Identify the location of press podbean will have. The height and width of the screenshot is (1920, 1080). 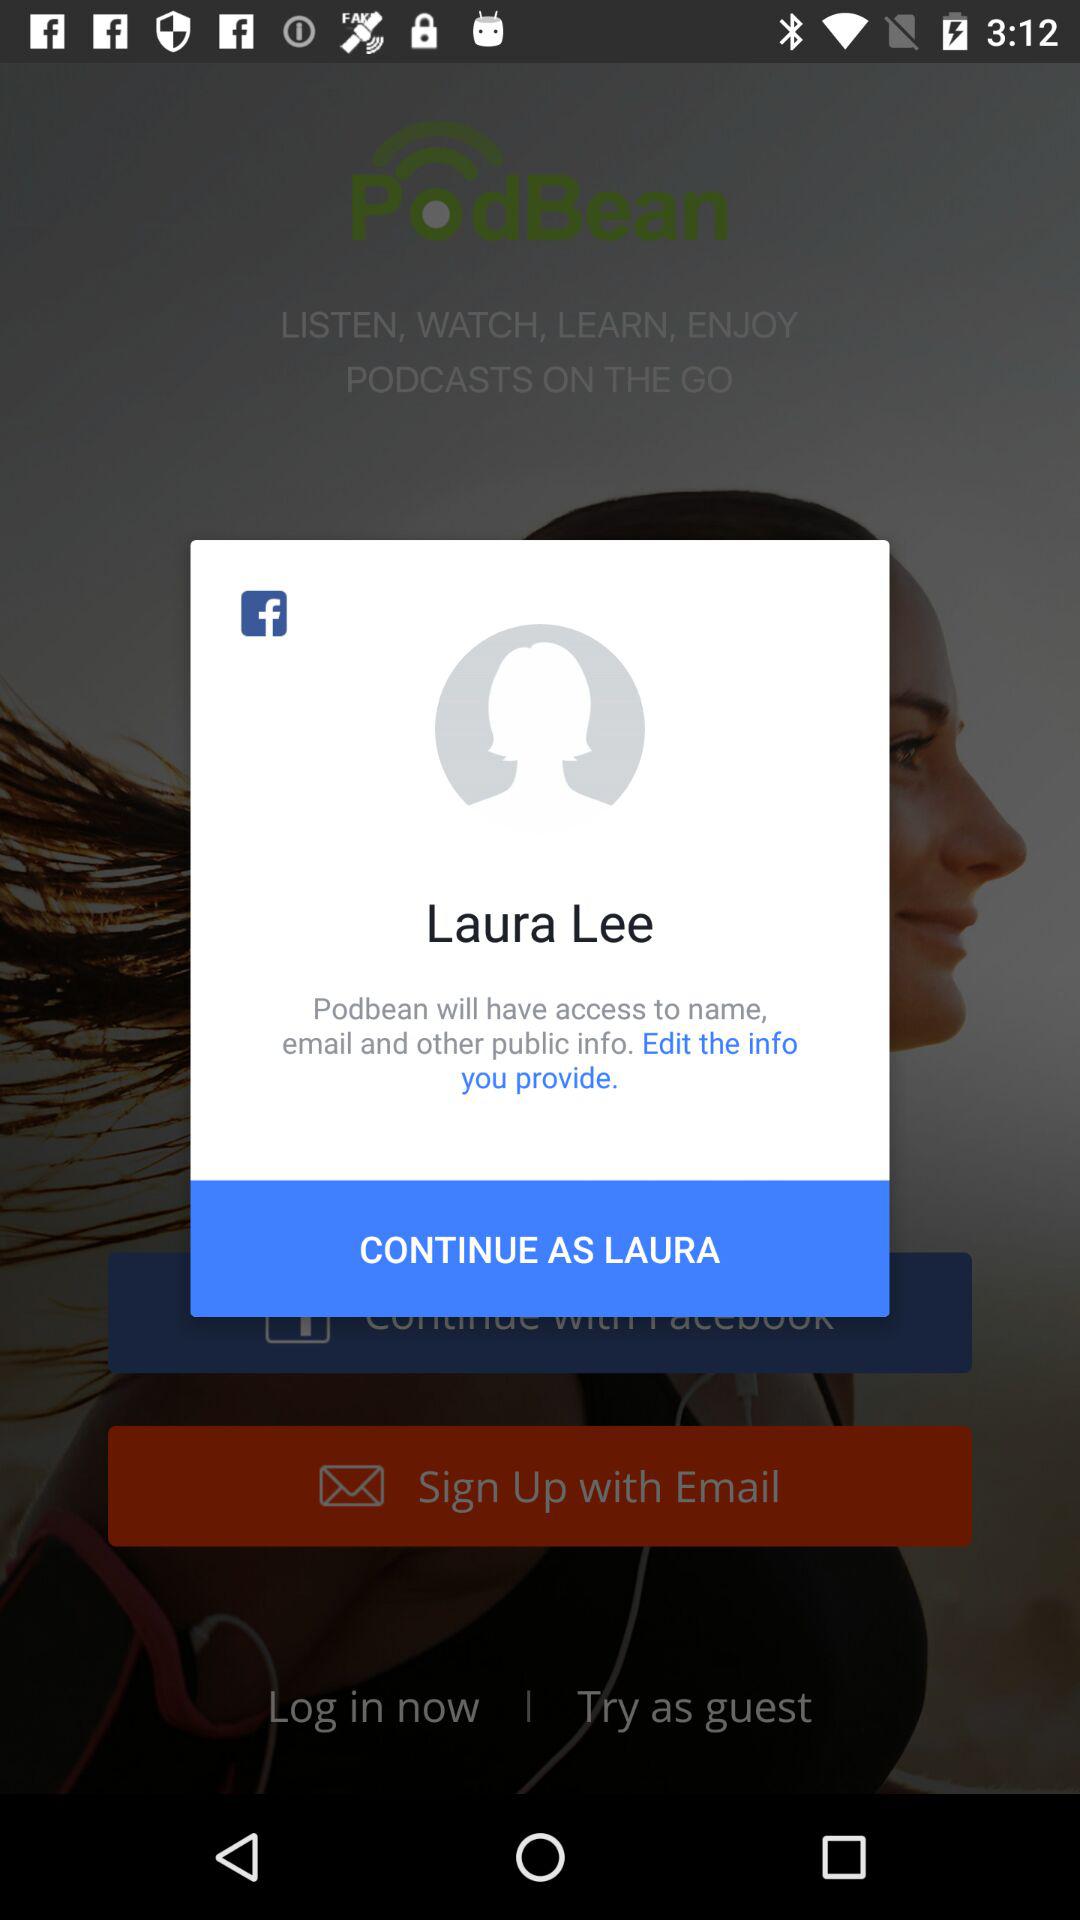
(540, 1042).